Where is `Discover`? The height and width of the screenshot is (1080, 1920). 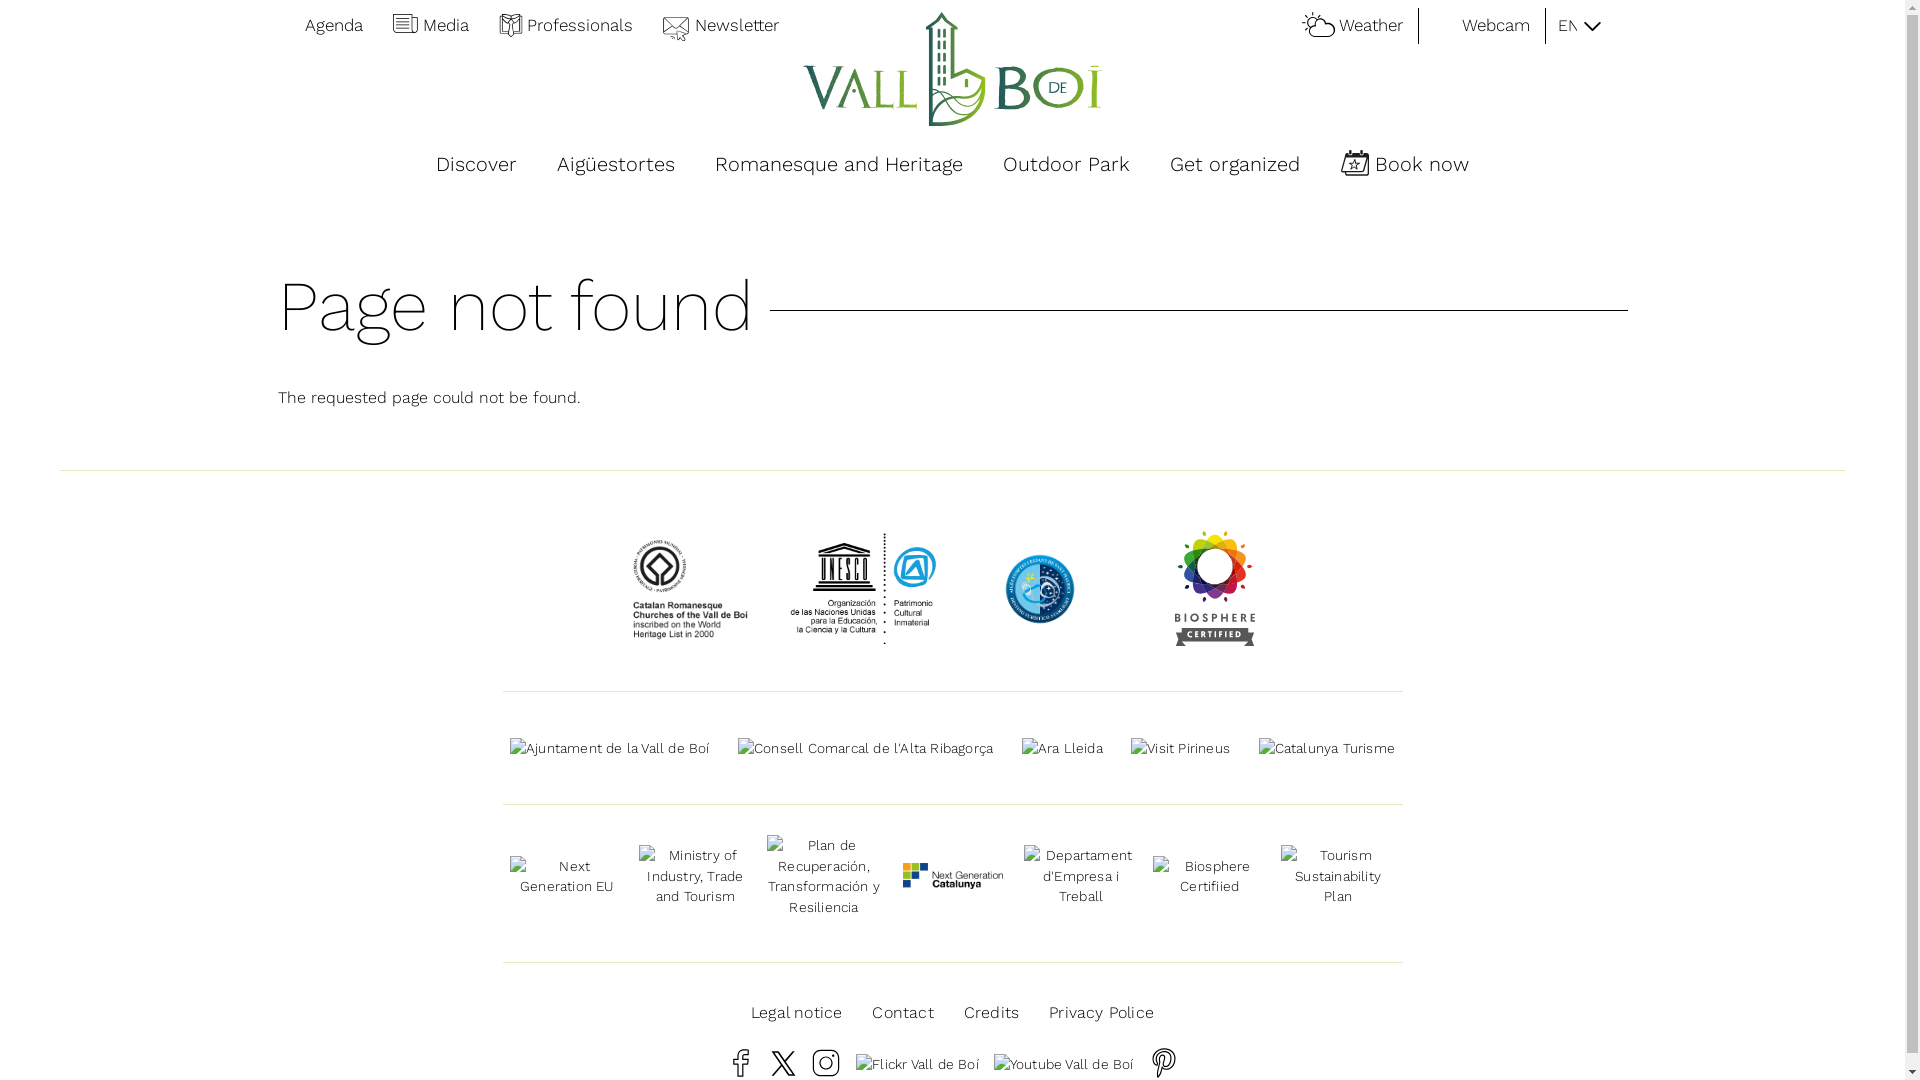
Discover is located at coordinates (476, 166).